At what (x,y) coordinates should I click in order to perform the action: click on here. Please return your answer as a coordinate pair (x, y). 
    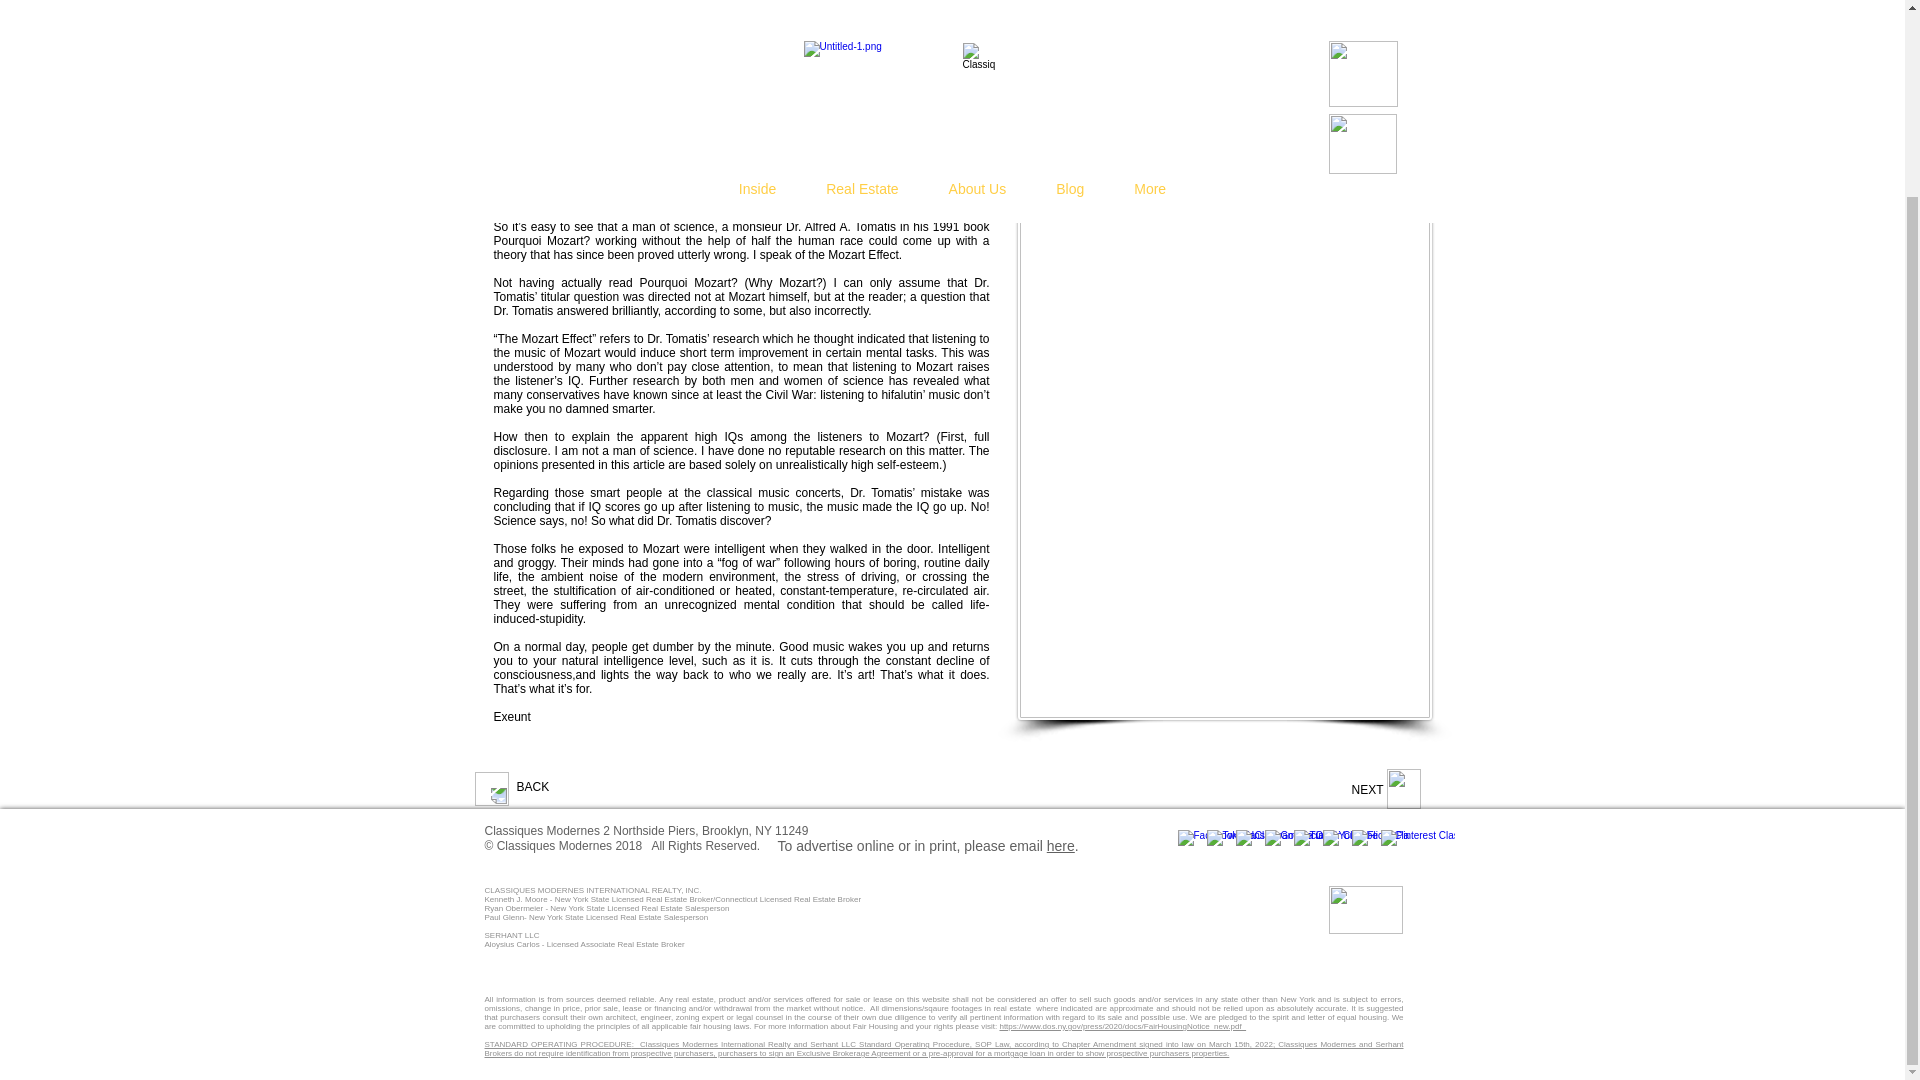
    Looking at the image, I should click on (1060, 846).